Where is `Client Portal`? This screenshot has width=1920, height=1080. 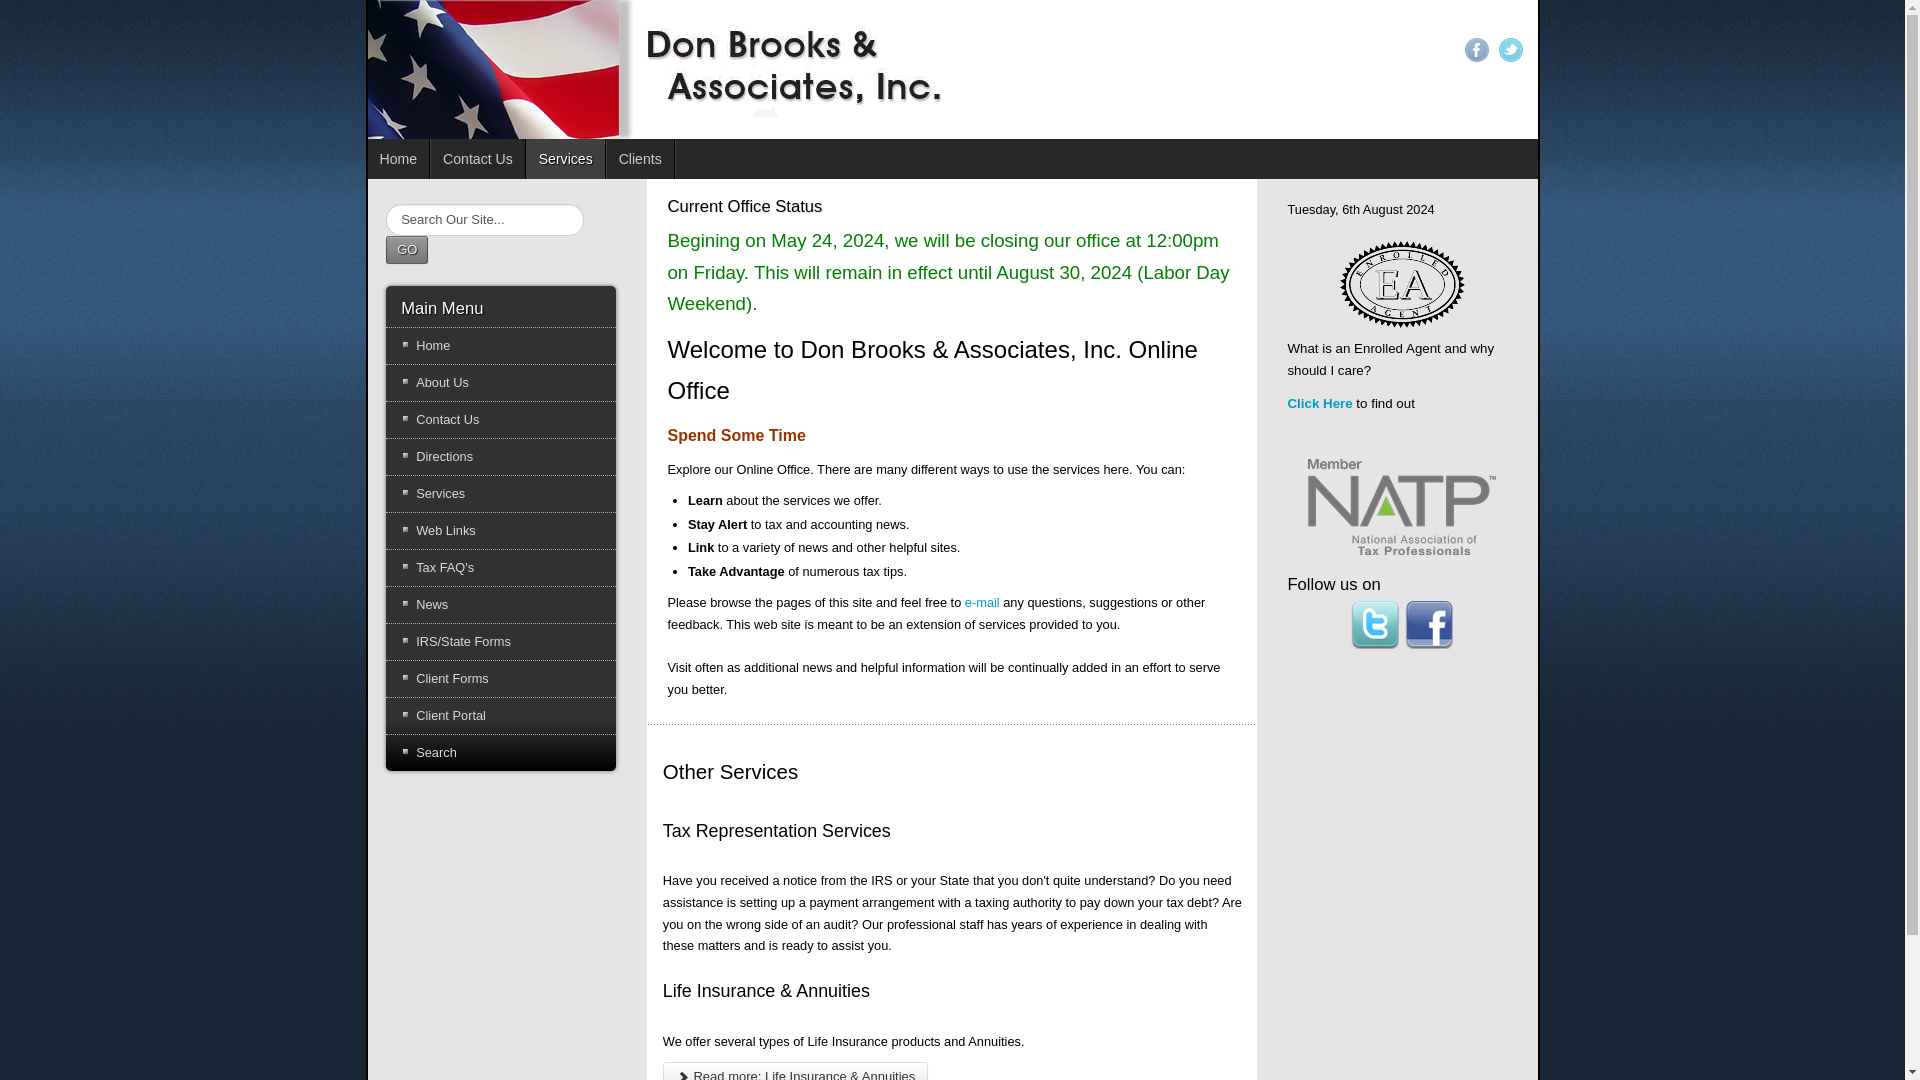 Client Portal is located at coordinates (500, 716).